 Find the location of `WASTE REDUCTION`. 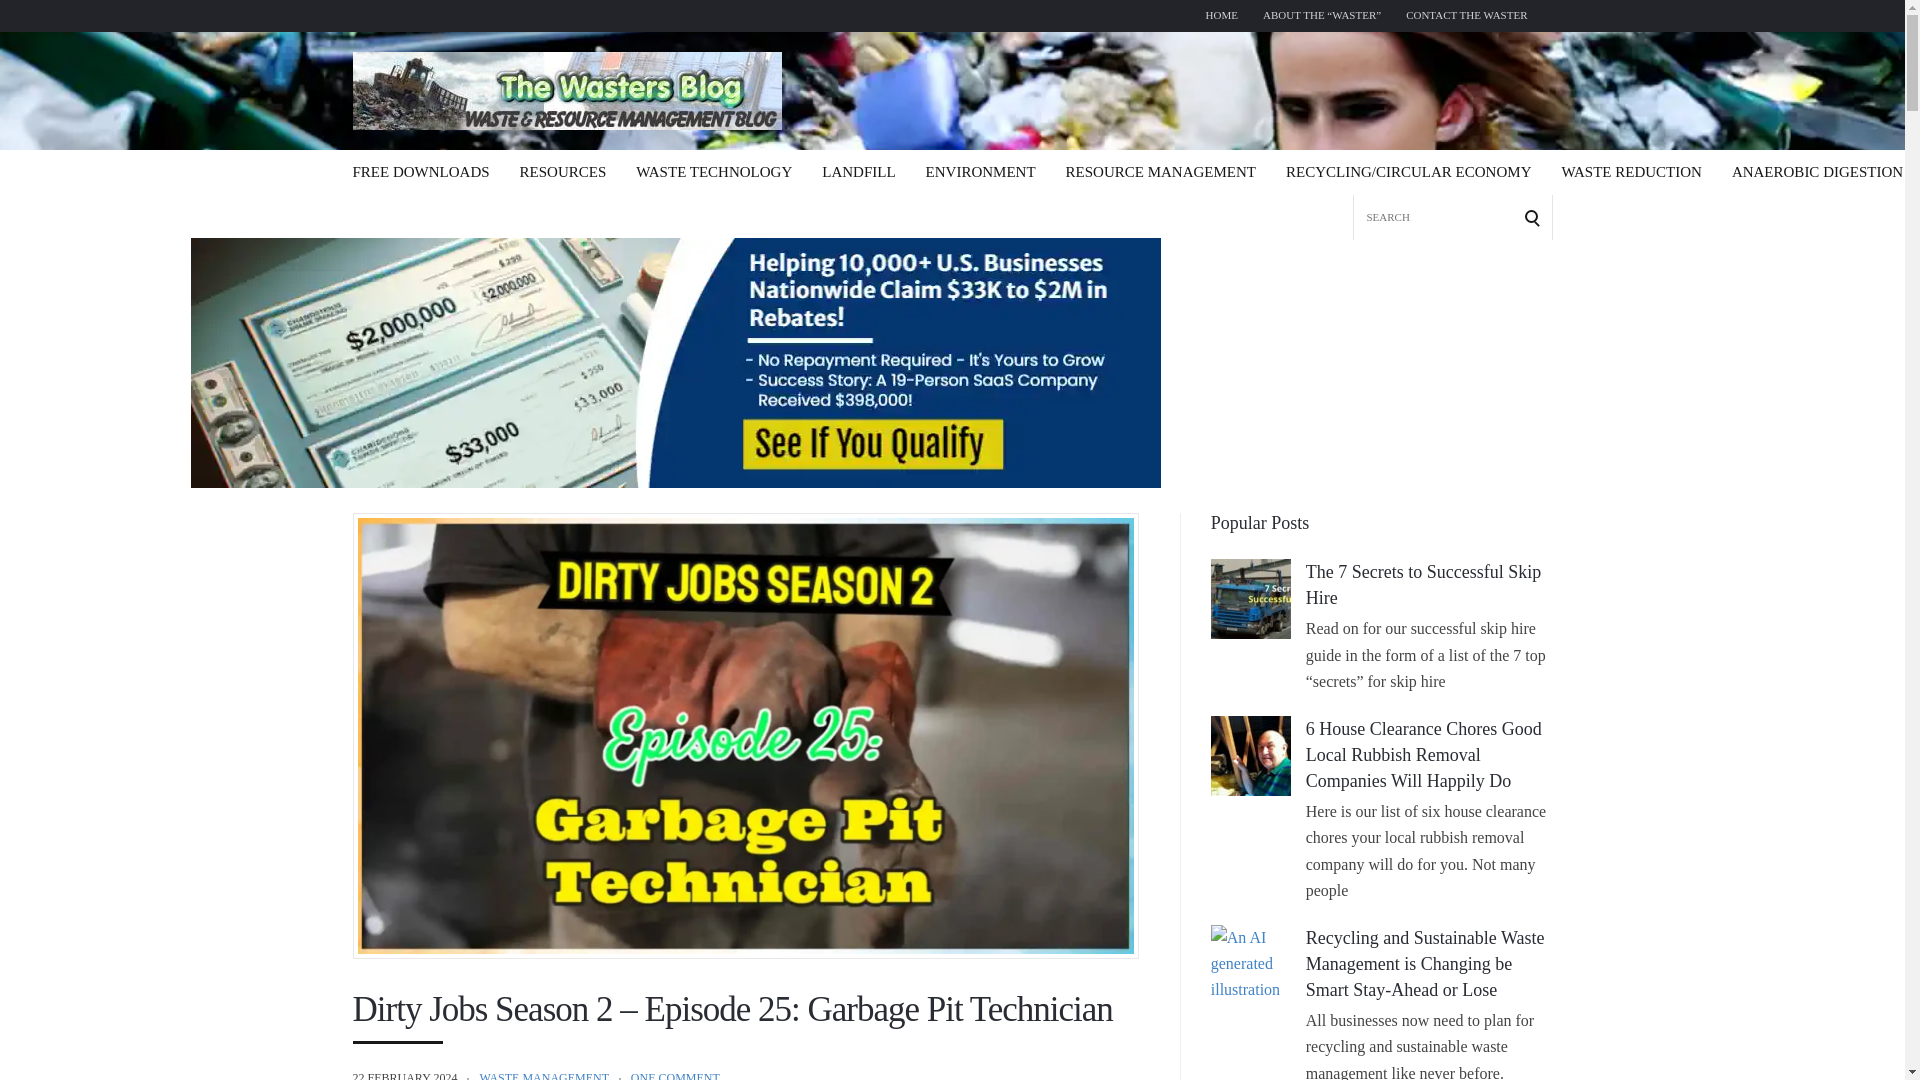

WASTE REDUCTION is located at coordinates (1630, 172).